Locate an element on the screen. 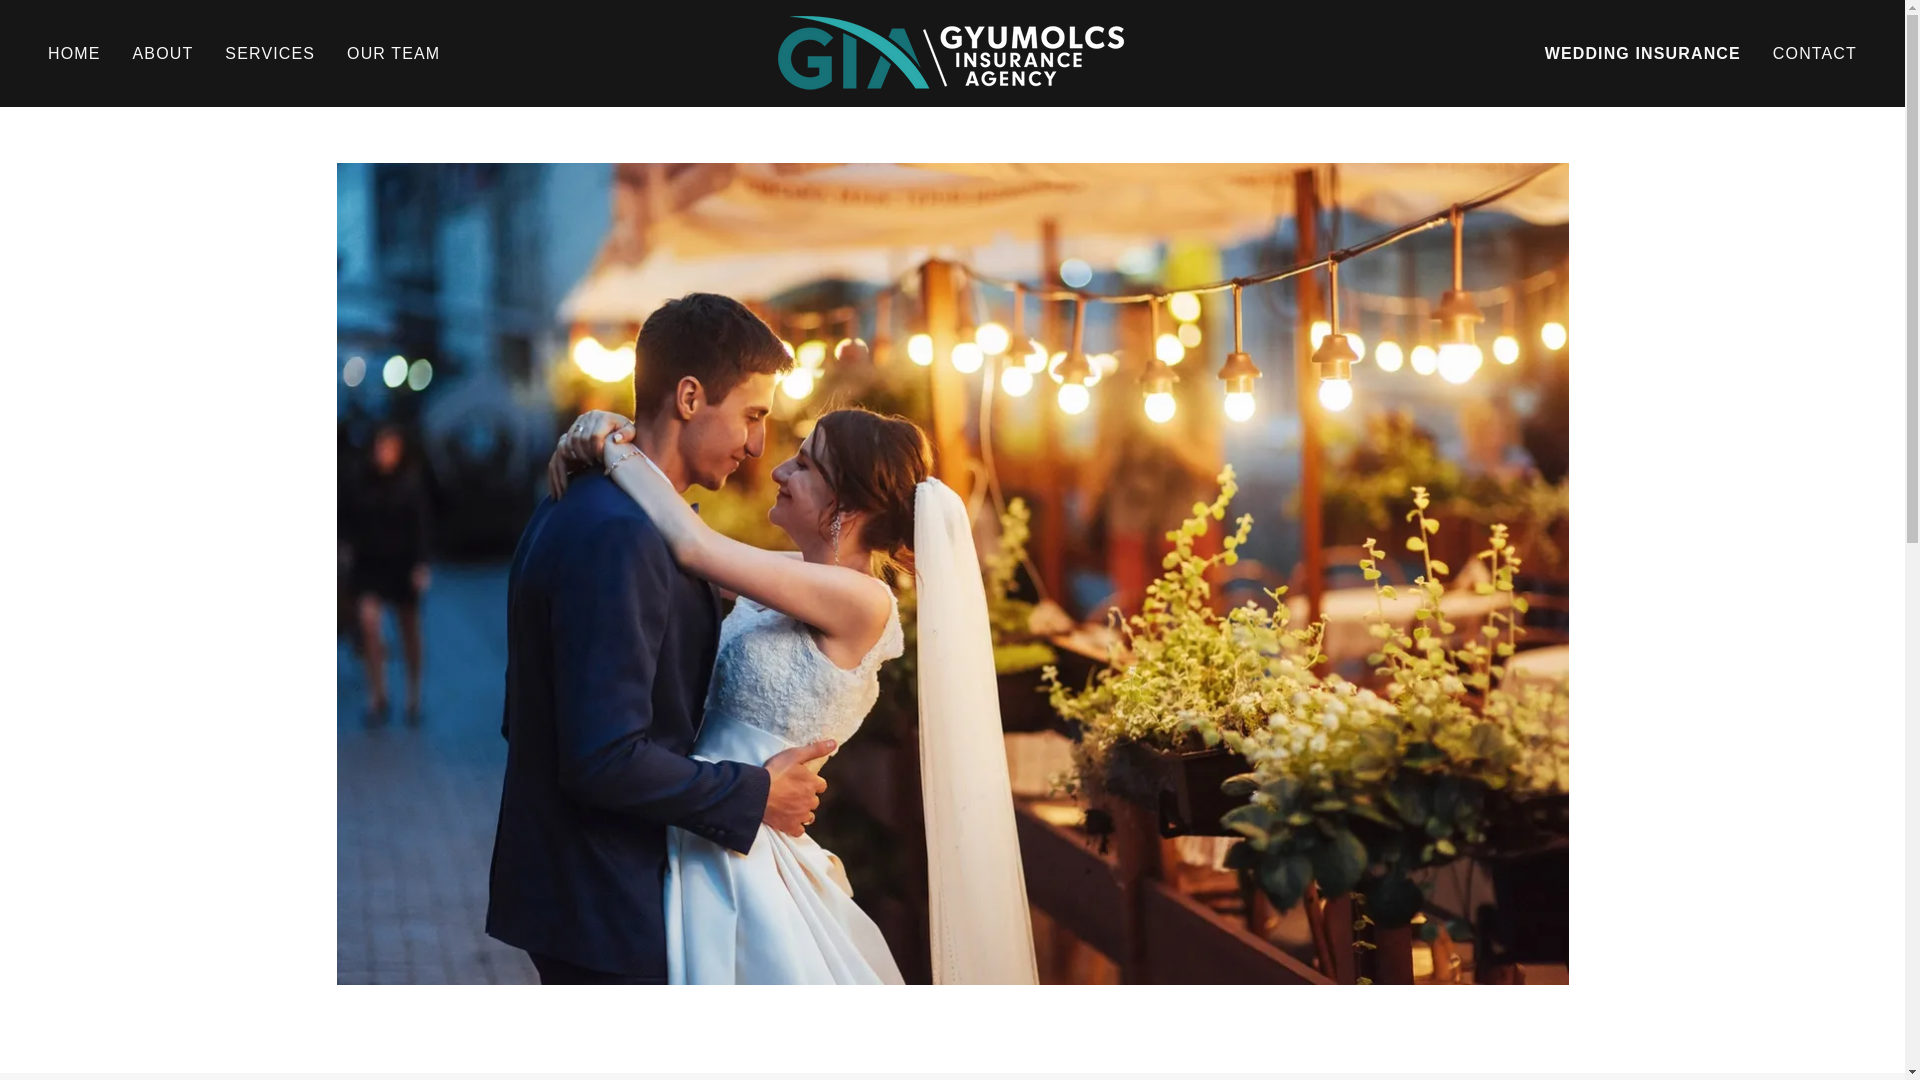 The image size is (1920, 1080). HOME is located at coordinates (74, 54).